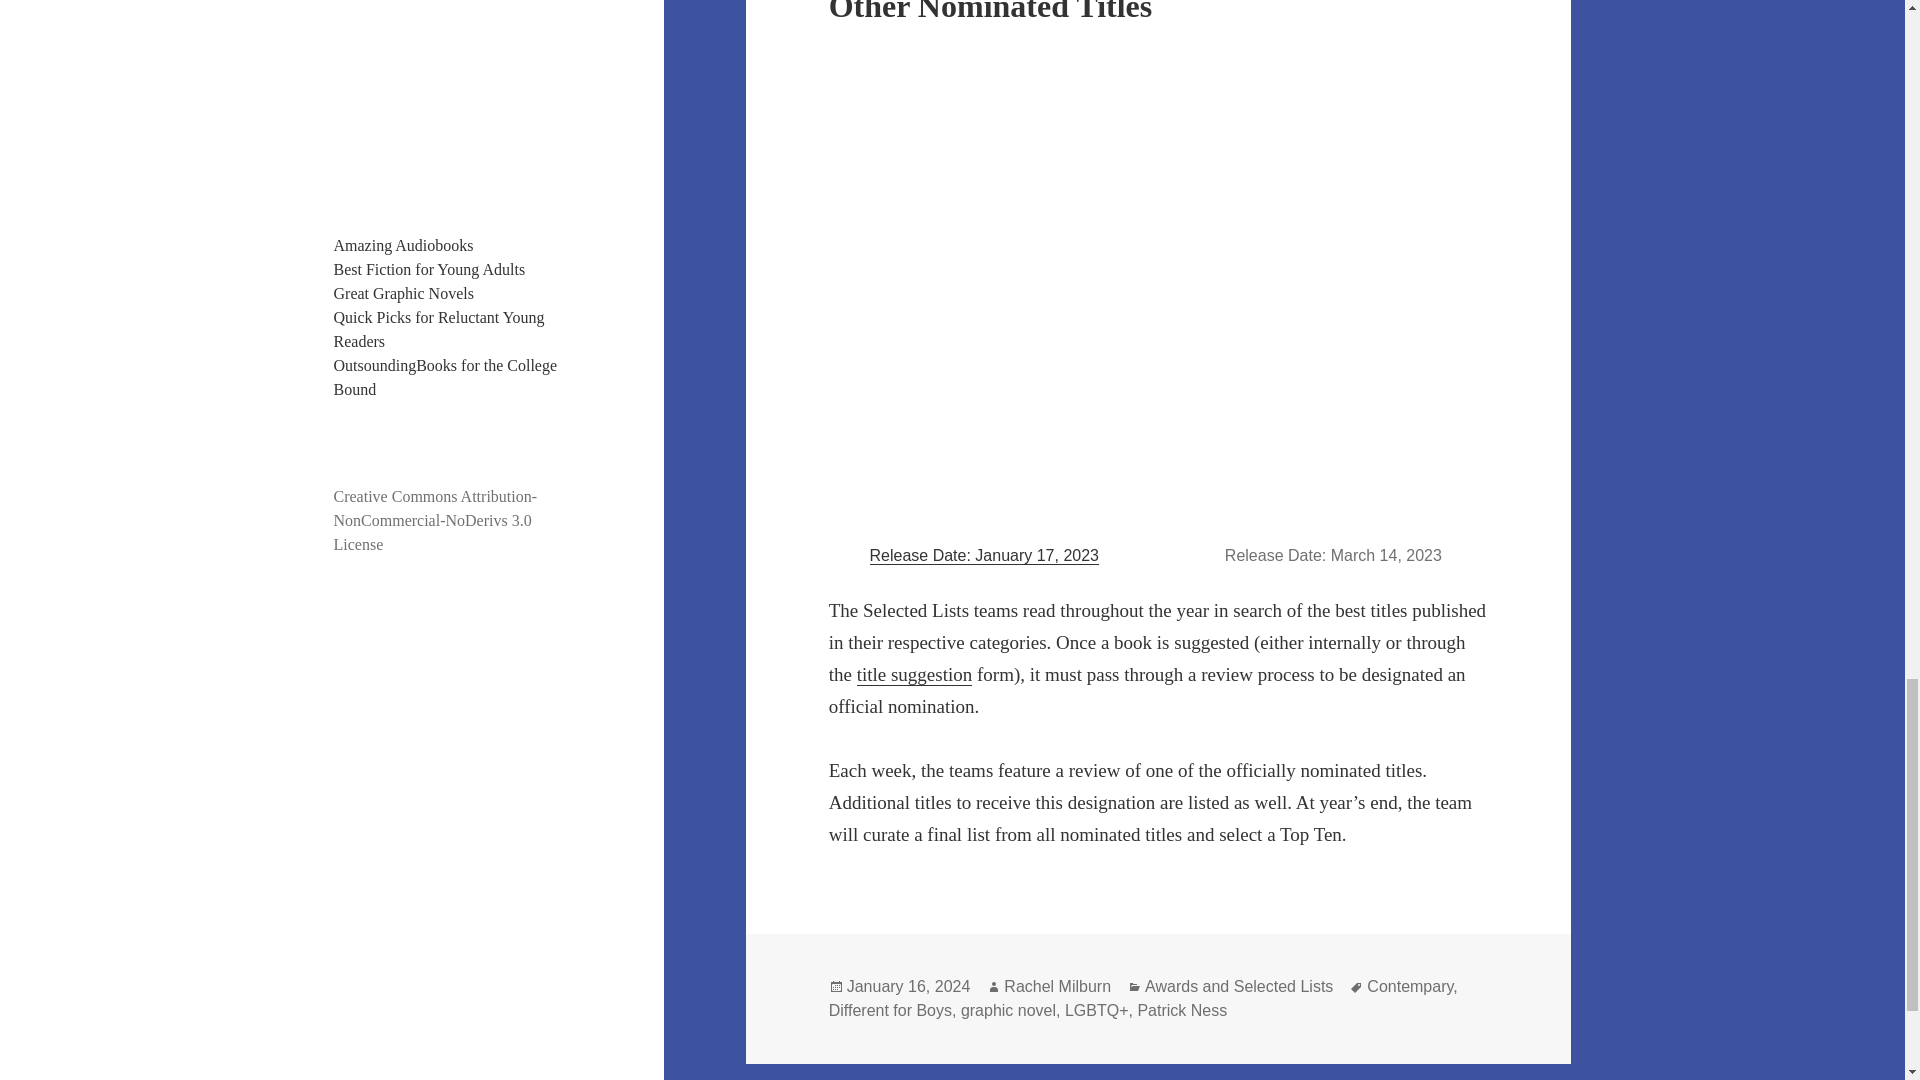 The width and height of the screenshot is (1920, 1080). Describe the element at coordinates (984, 555) in the screenshot. I see `Release Date: January 17, 2023` at that location.